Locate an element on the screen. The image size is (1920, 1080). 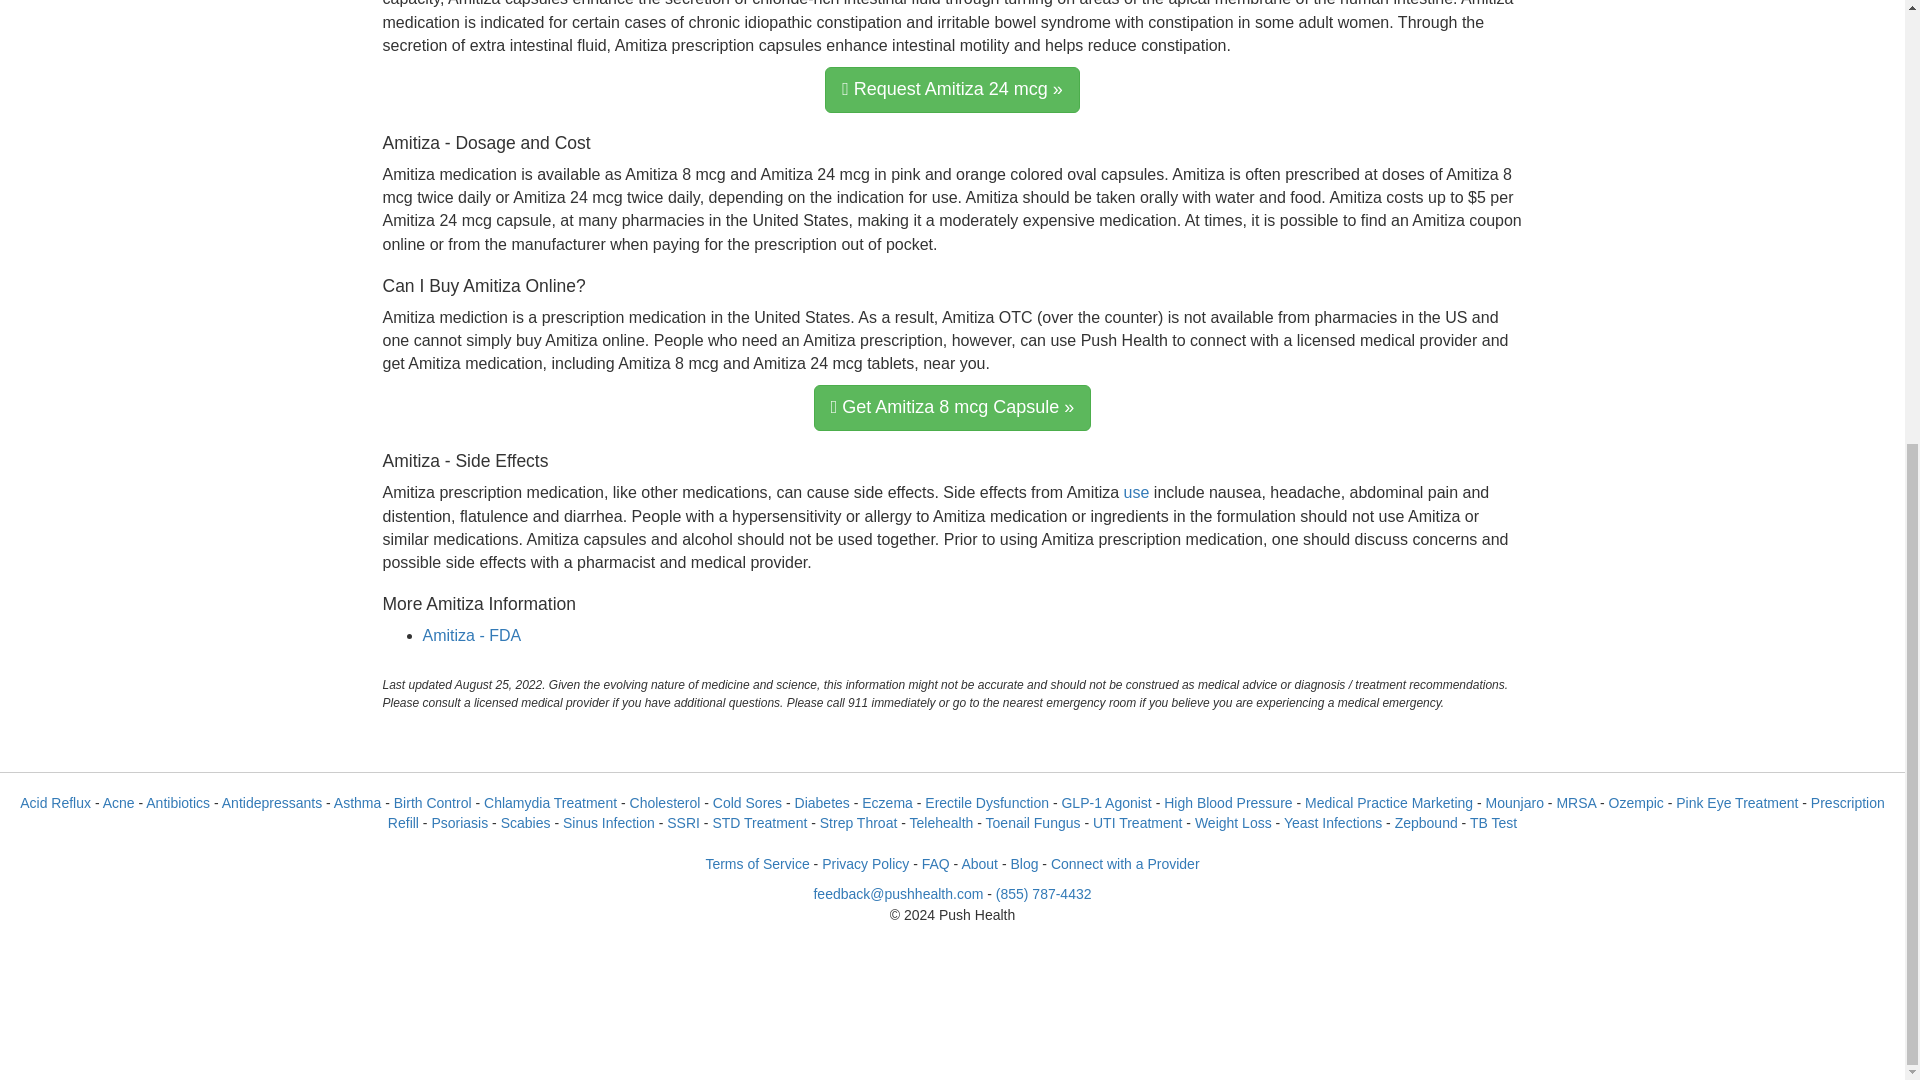
Strep Throat is located at coordinates (858, 822).